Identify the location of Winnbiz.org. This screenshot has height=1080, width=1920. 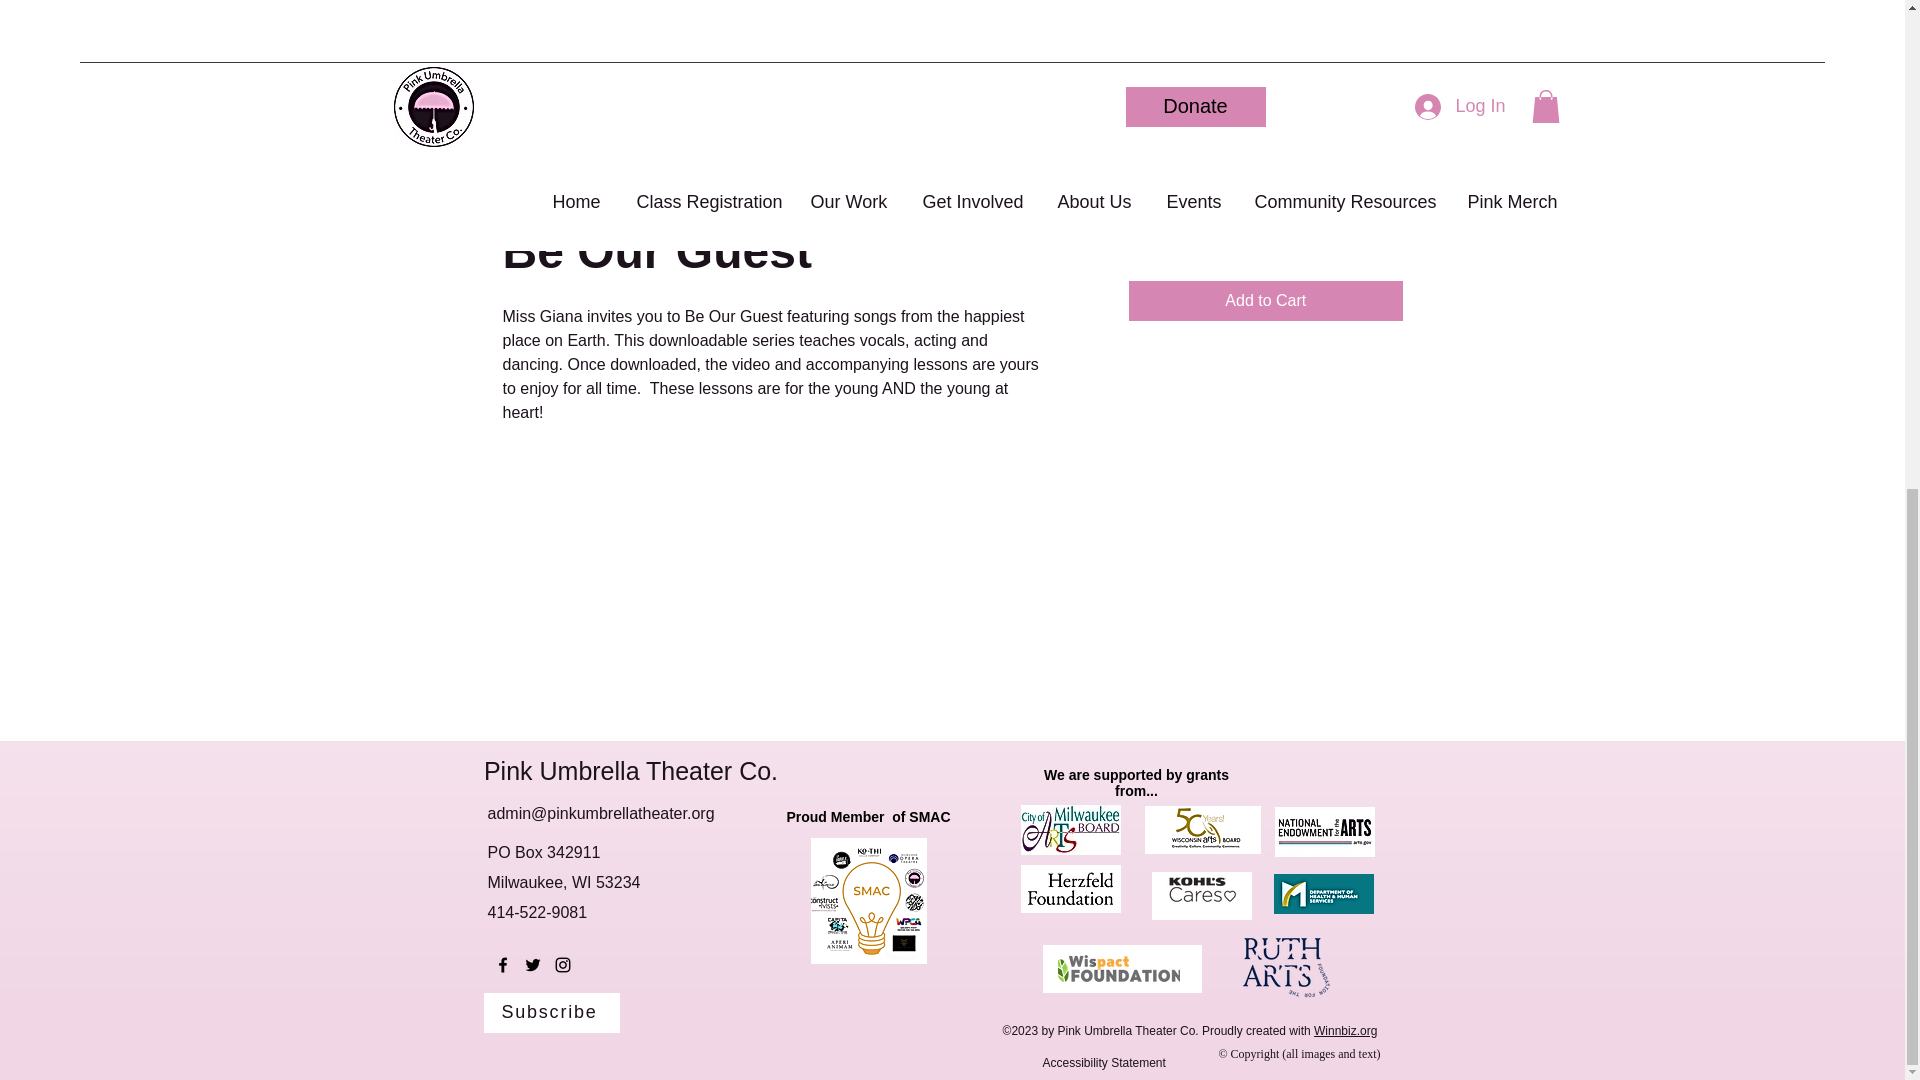
(1344, 1030).